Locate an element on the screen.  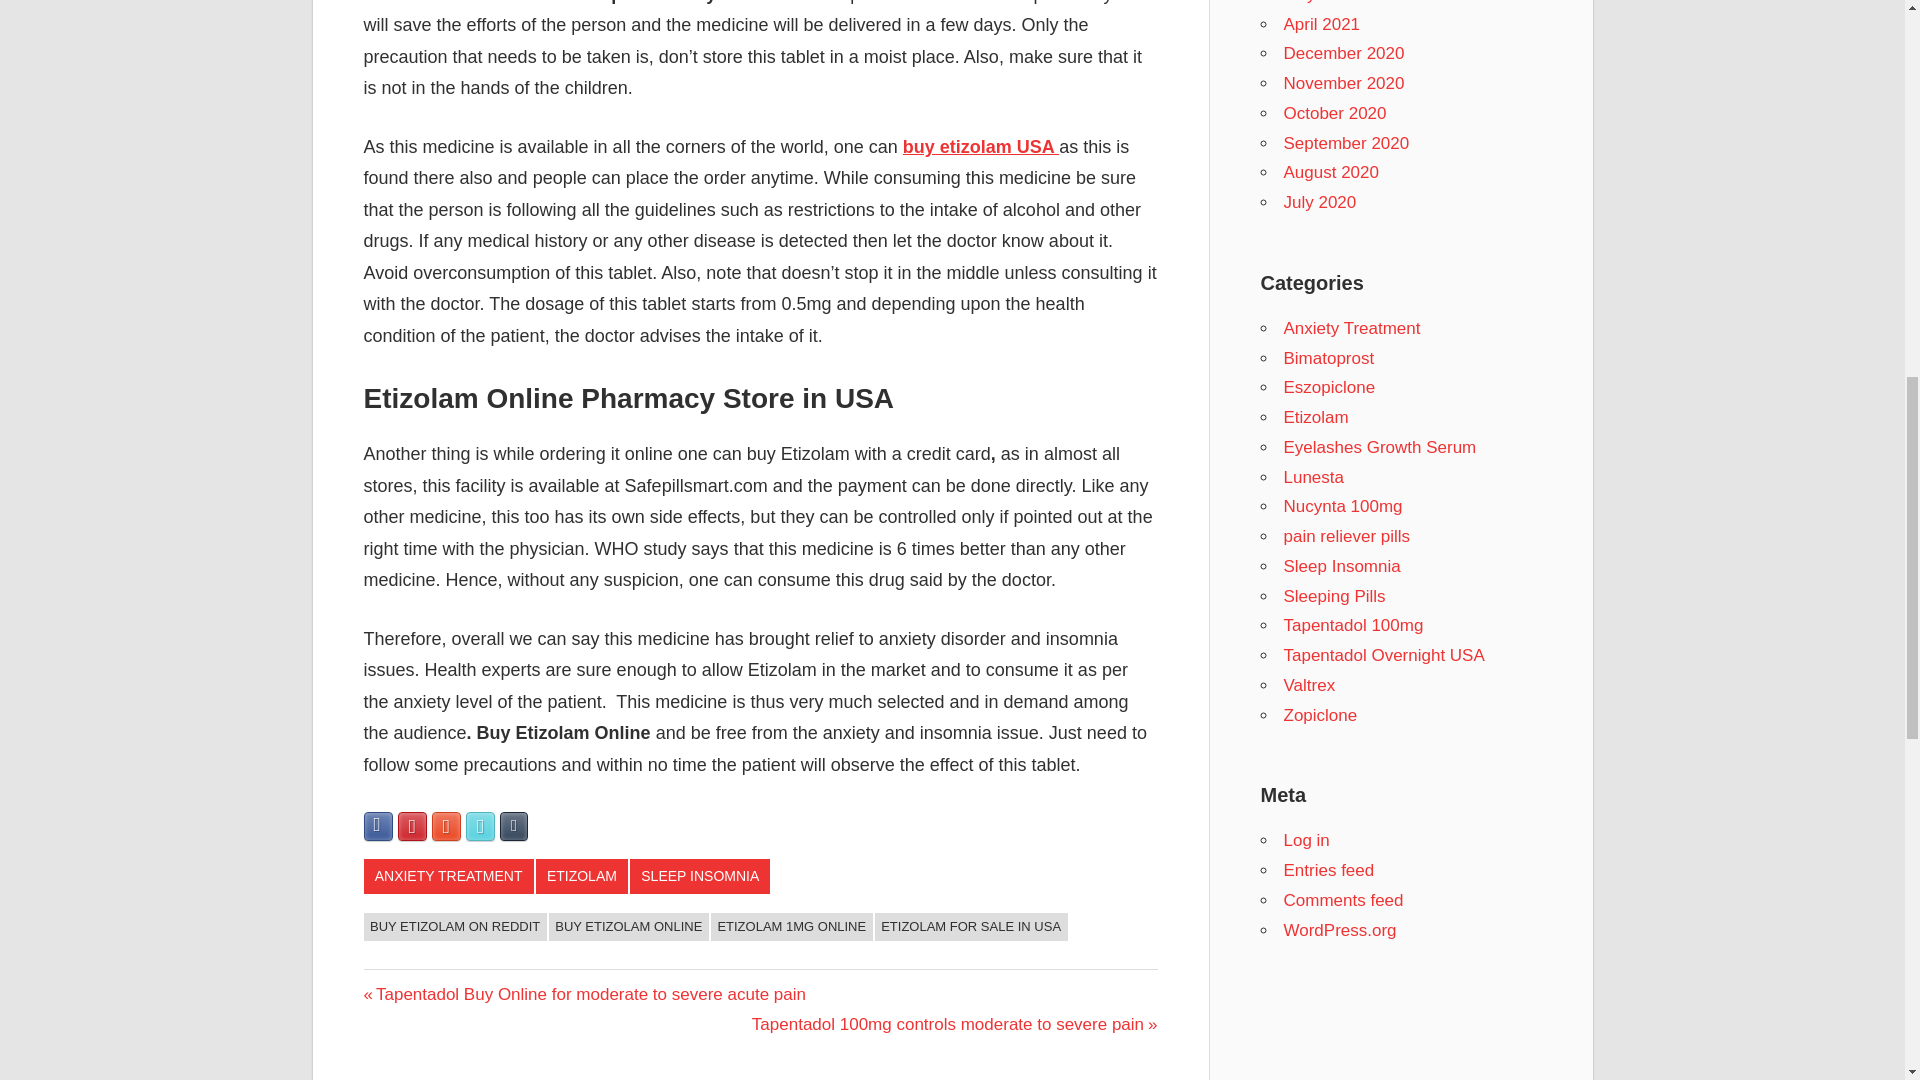
July 2020 is located at coordinates (1320, 202).